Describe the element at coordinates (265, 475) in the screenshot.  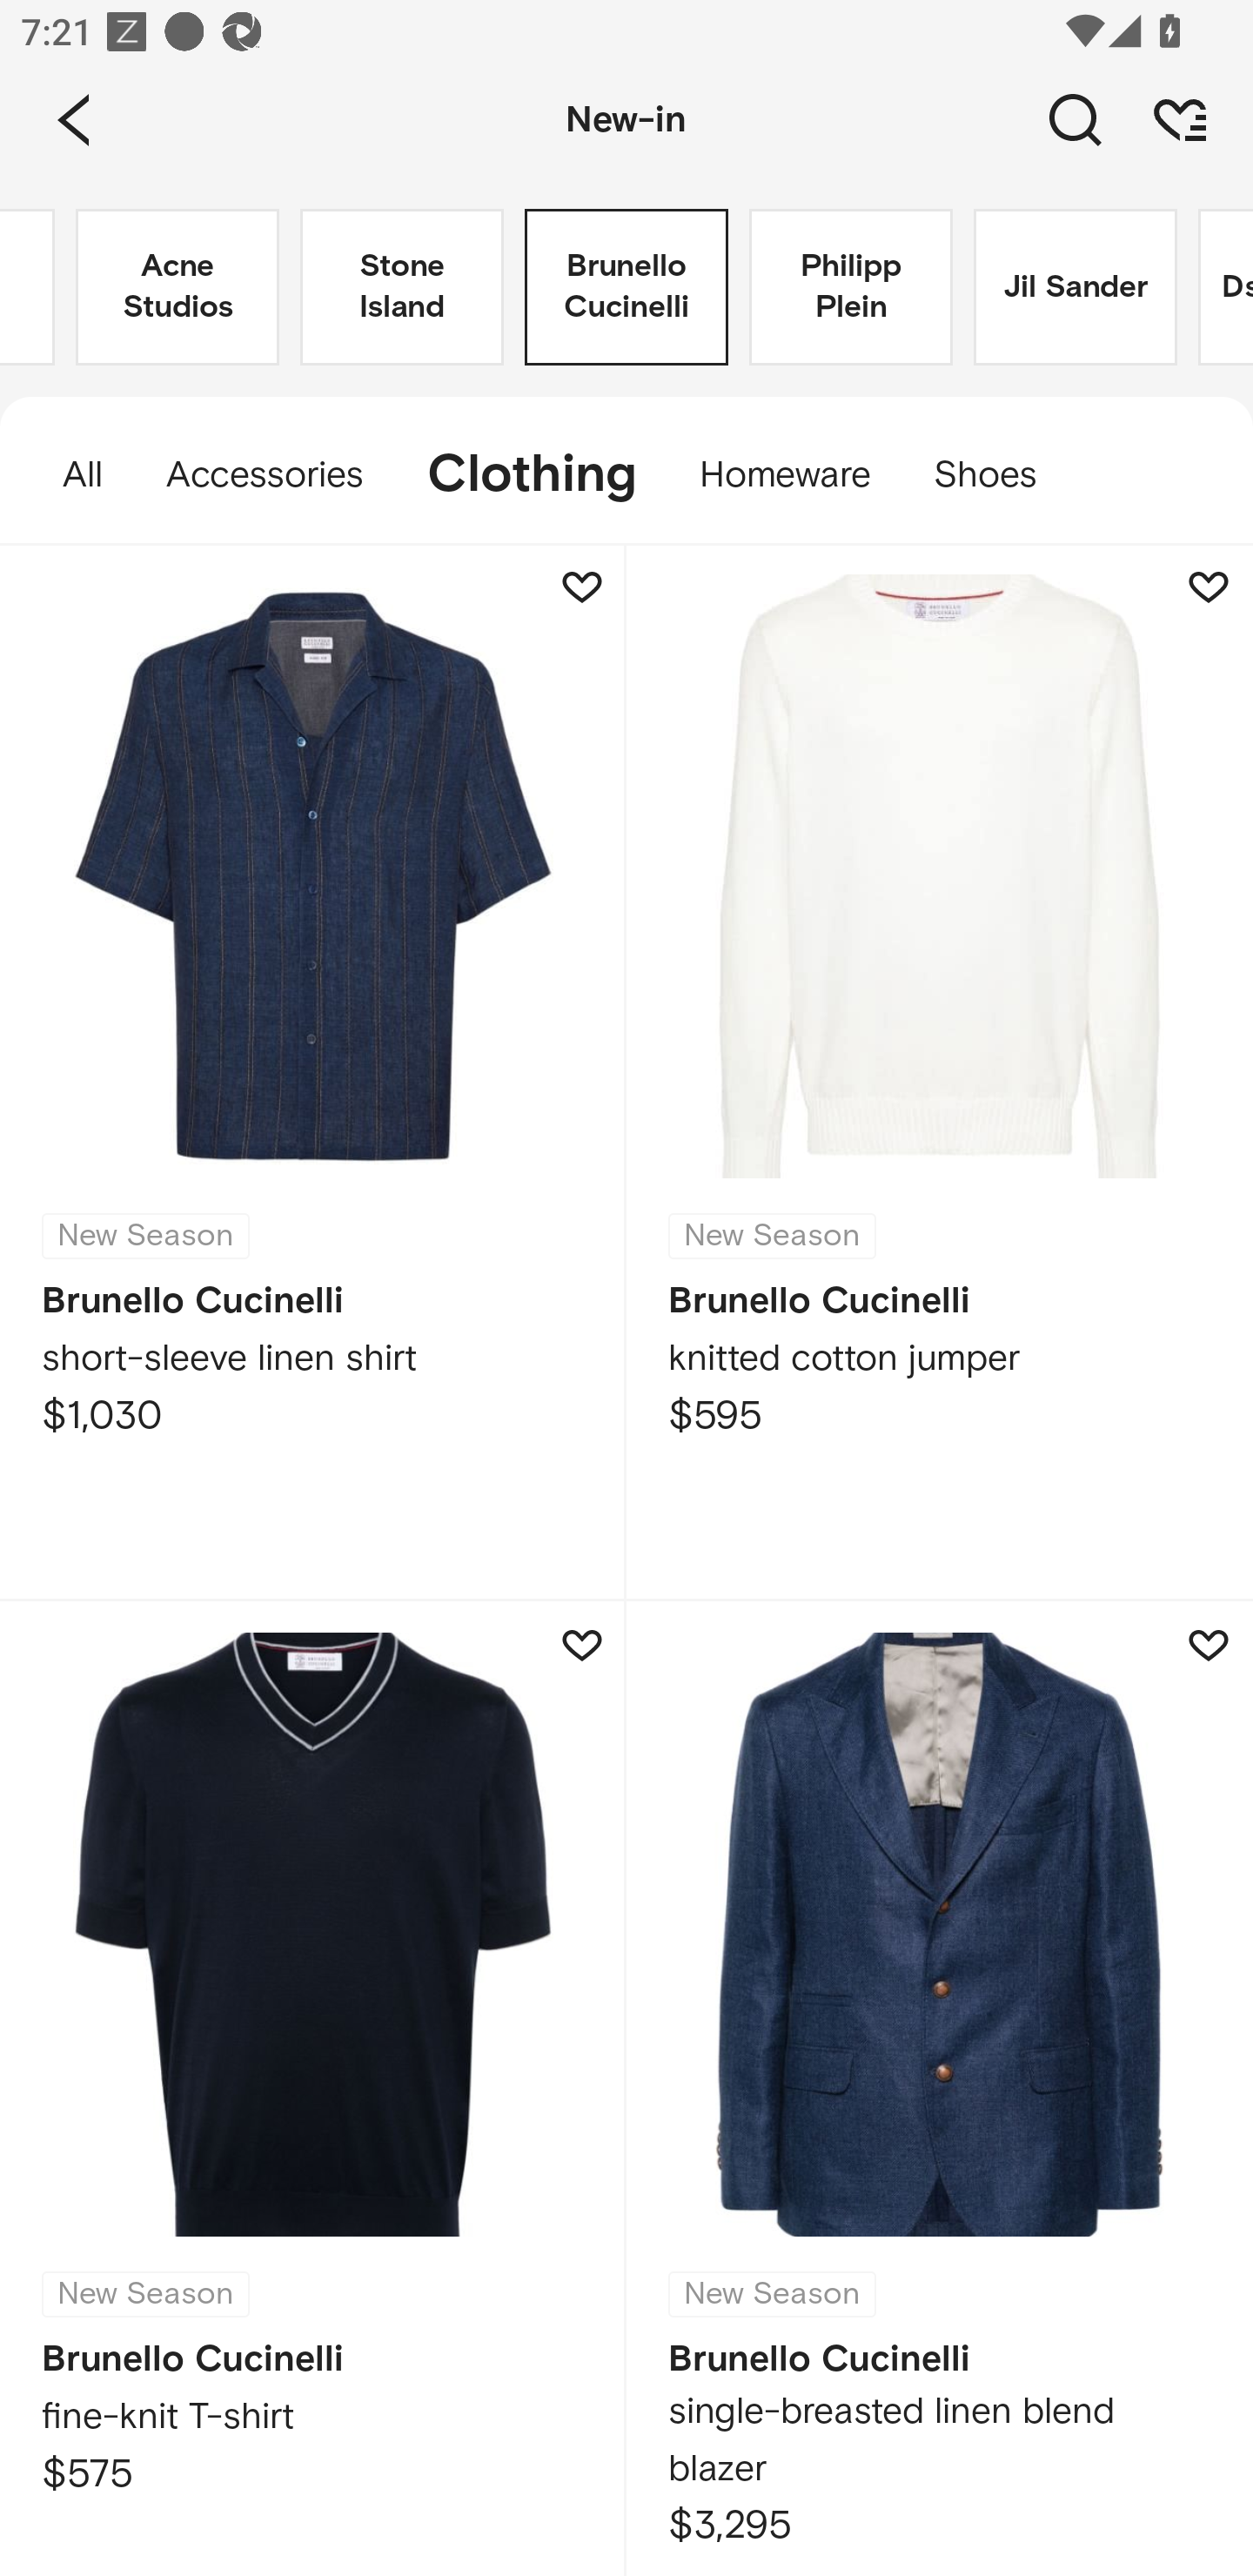
I see `Accessories` at that location.